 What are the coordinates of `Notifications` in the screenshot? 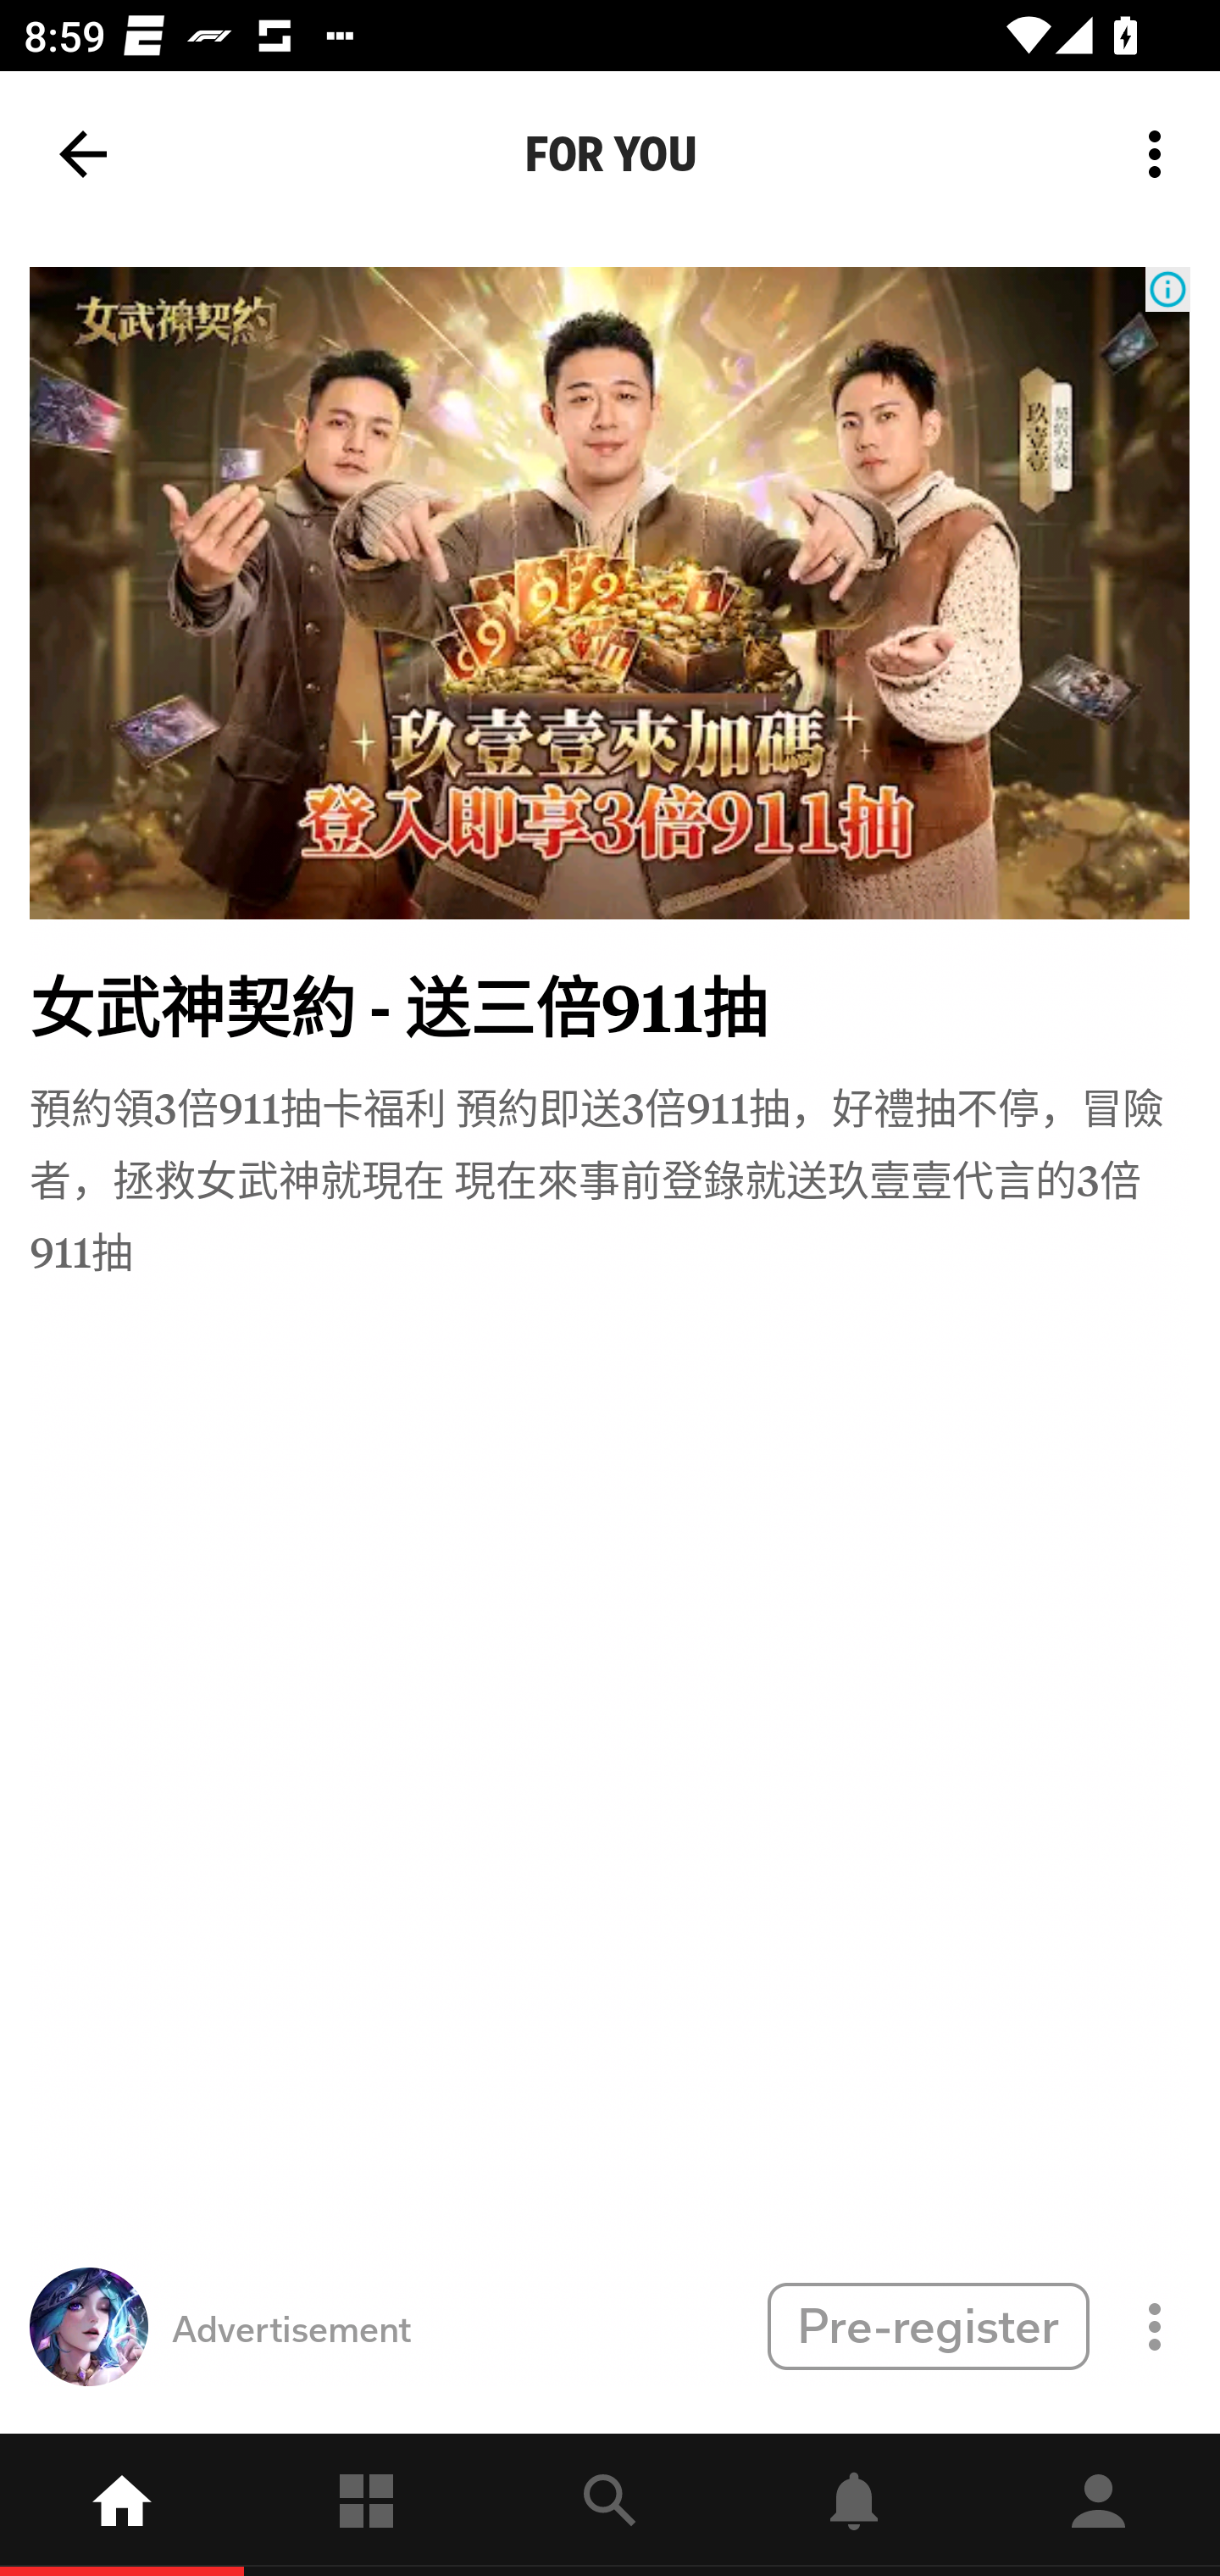 It's located at (854, 2505).